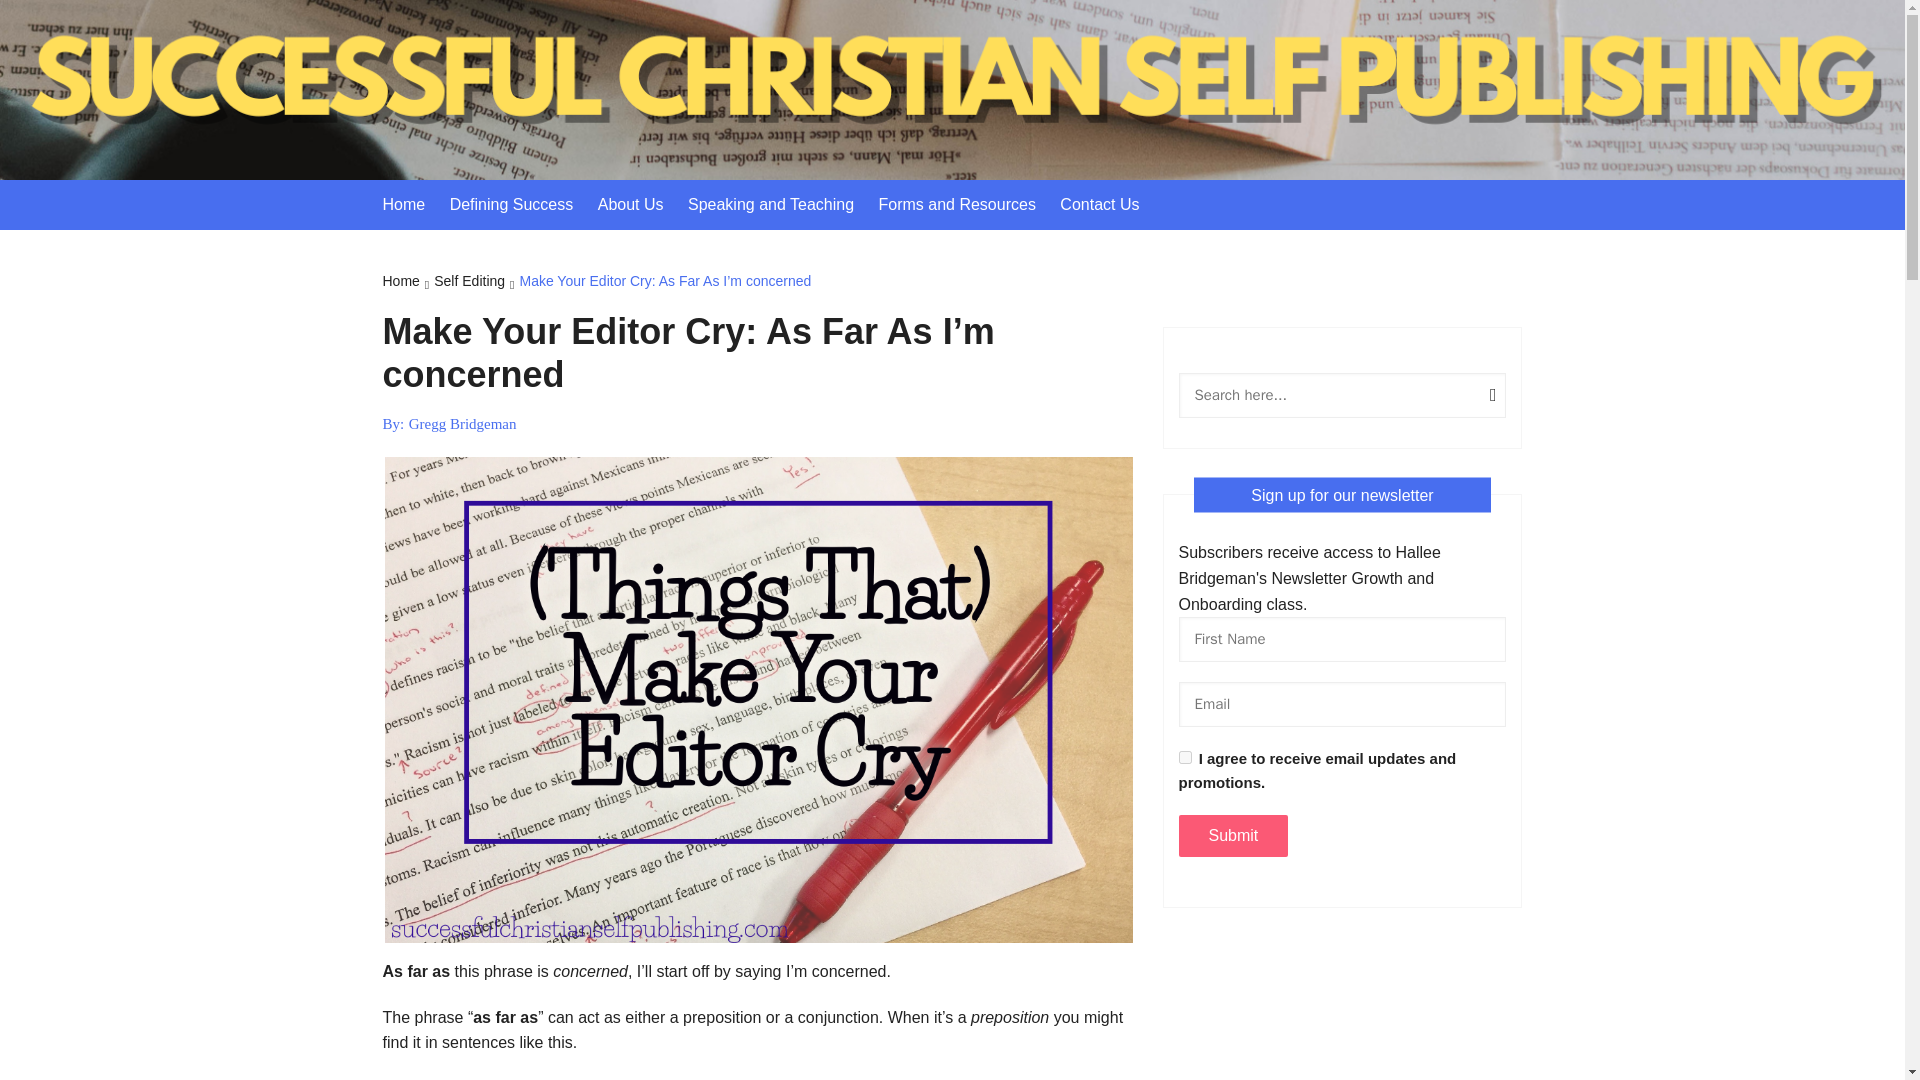 The width and height of the screenshot is (1920, 1080). Describe the element at coordinates (640, 205) in the screenshot. I see `About Us` at that location.